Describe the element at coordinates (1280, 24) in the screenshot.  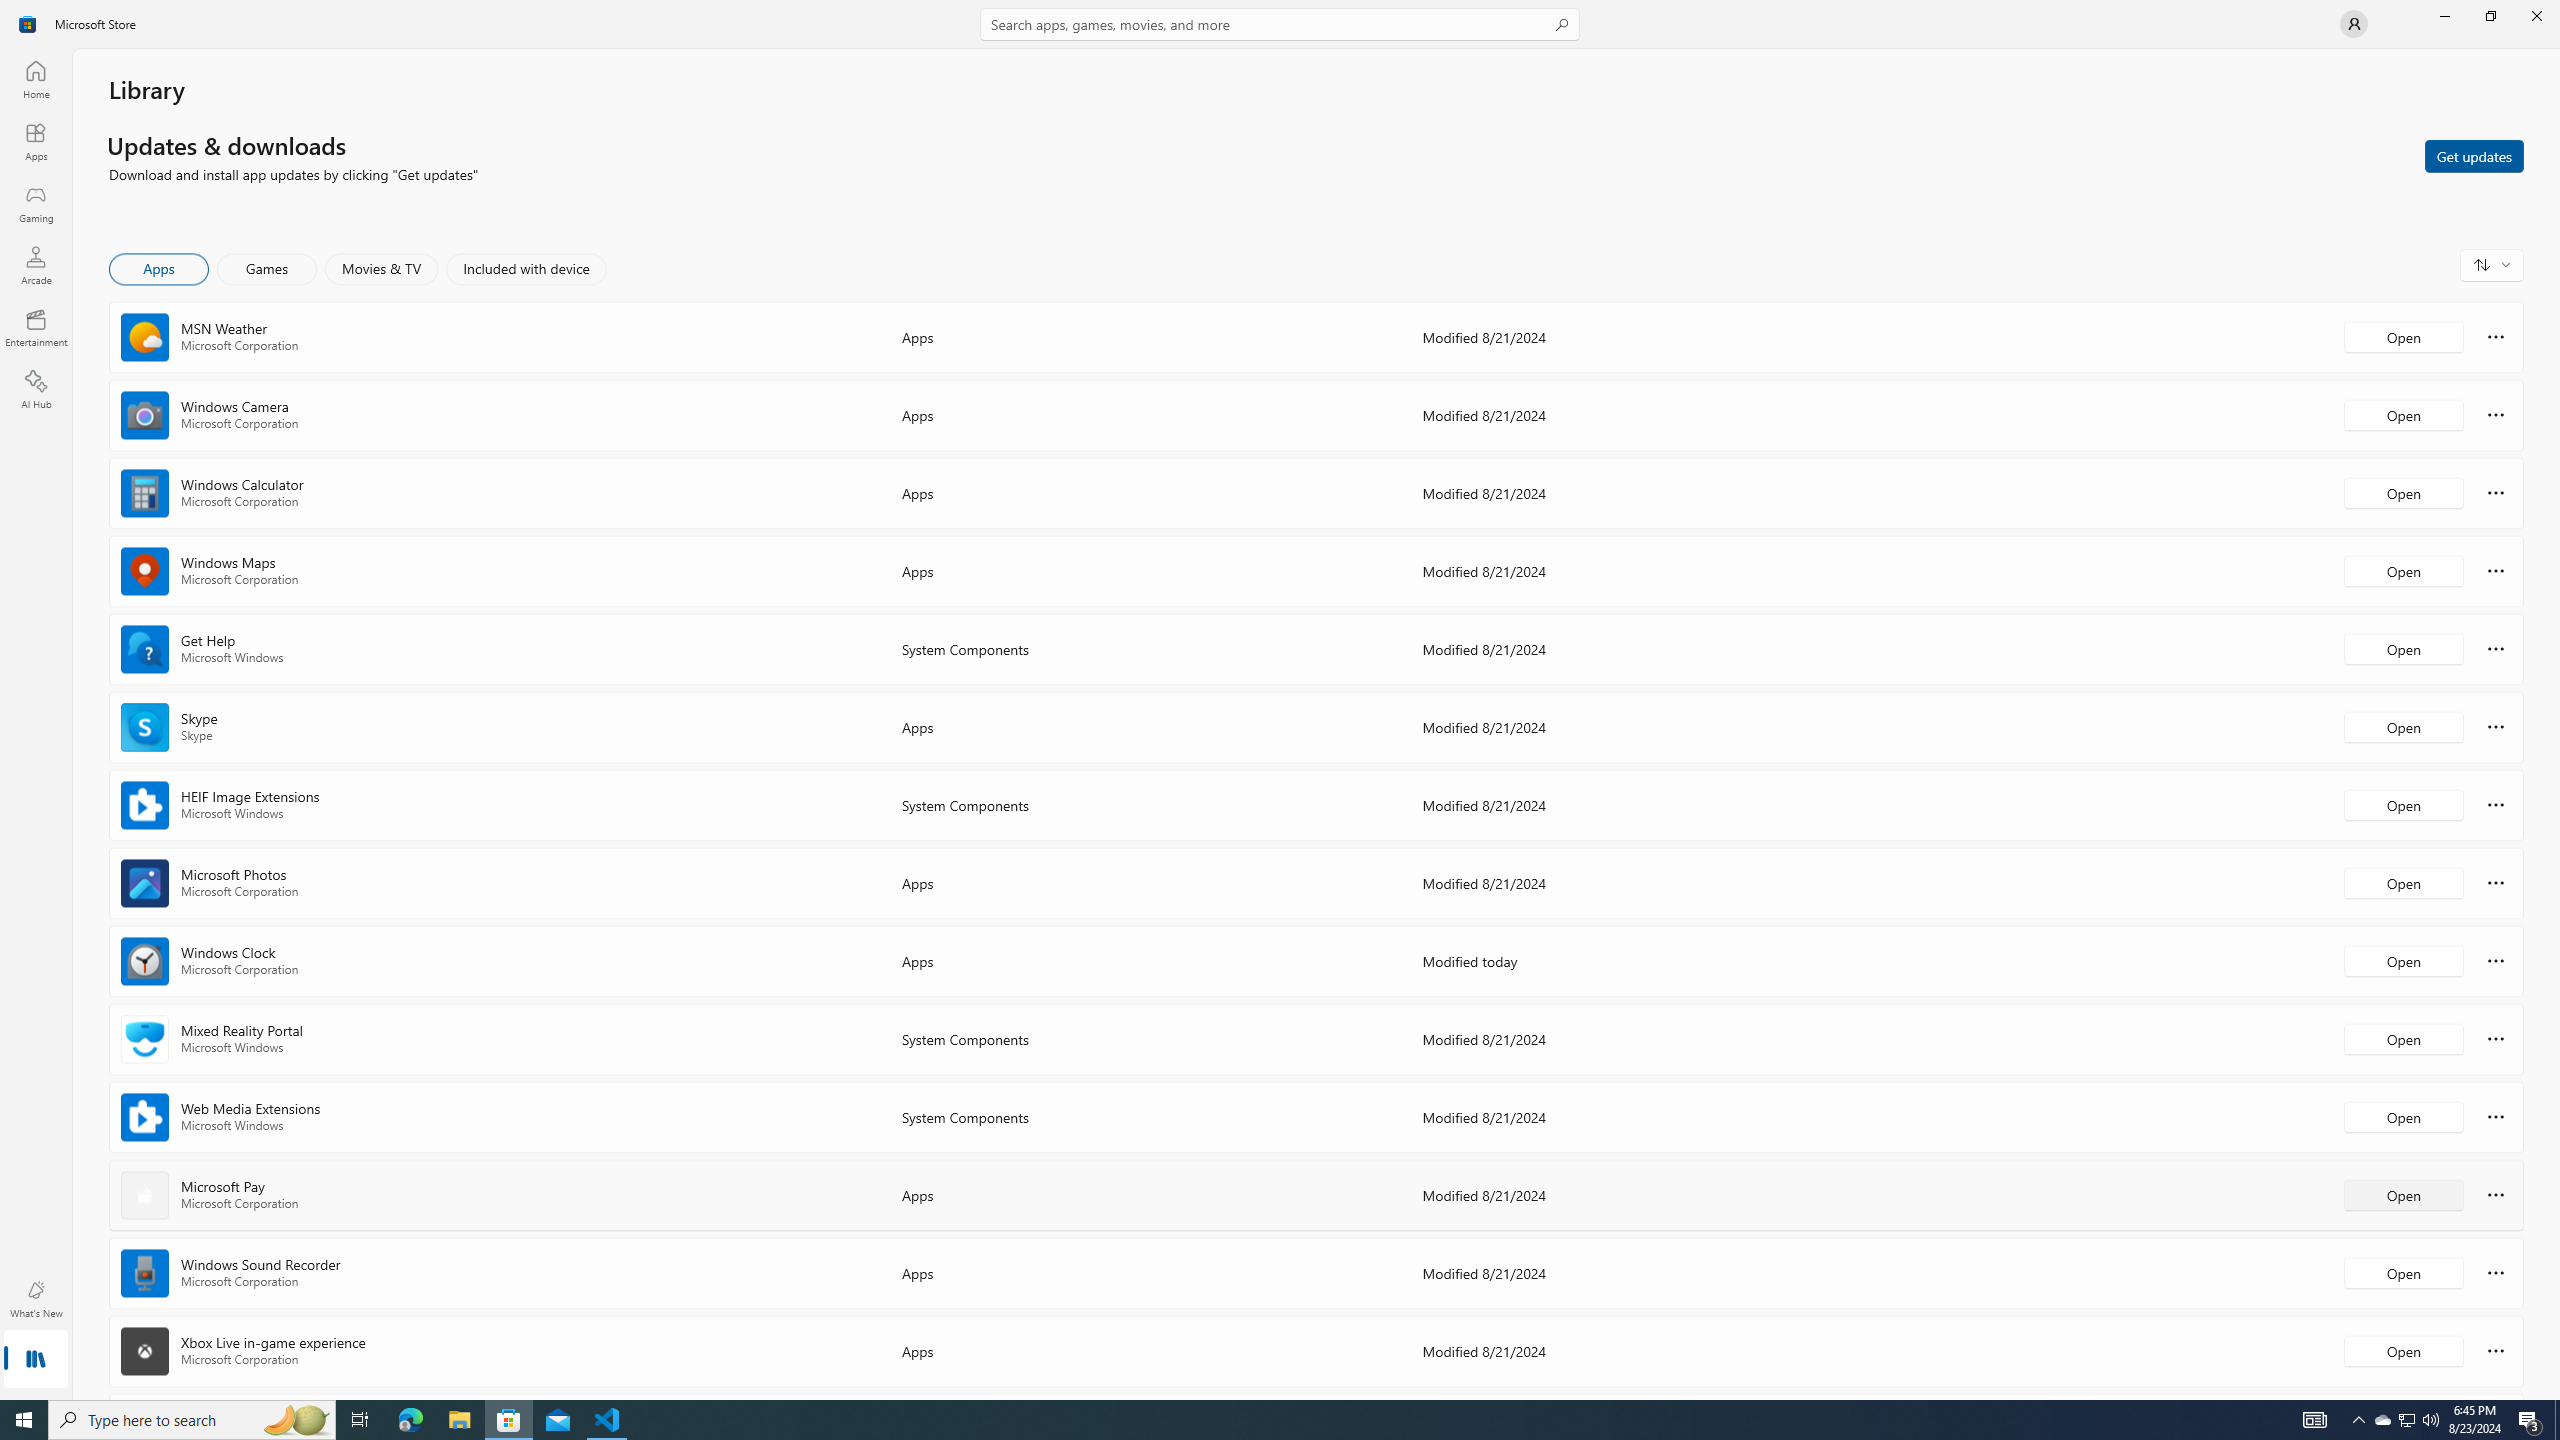
I see `Search` at that location.